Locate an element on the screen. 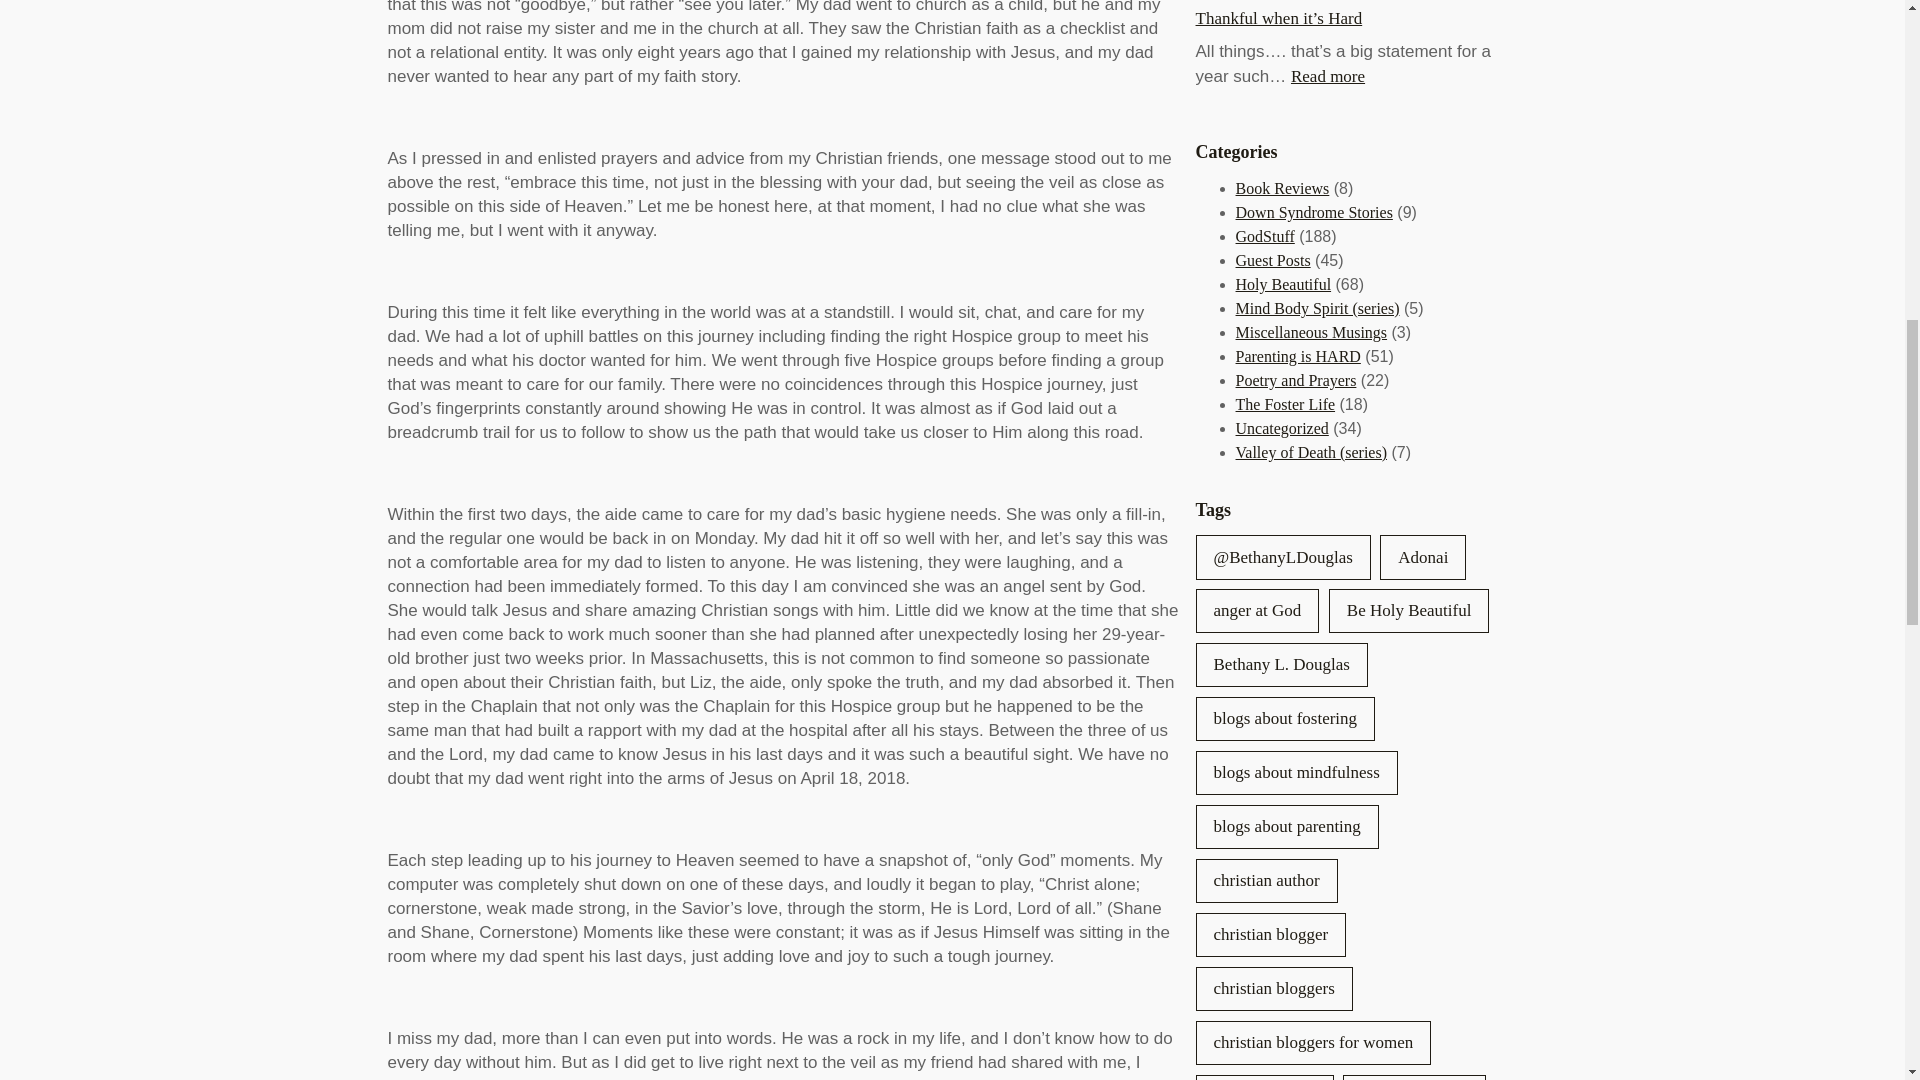 Image resolution: width=1920 pixels, height=1080 pixels. Down Syndrome Stories is located at coordinates (1314, 212).